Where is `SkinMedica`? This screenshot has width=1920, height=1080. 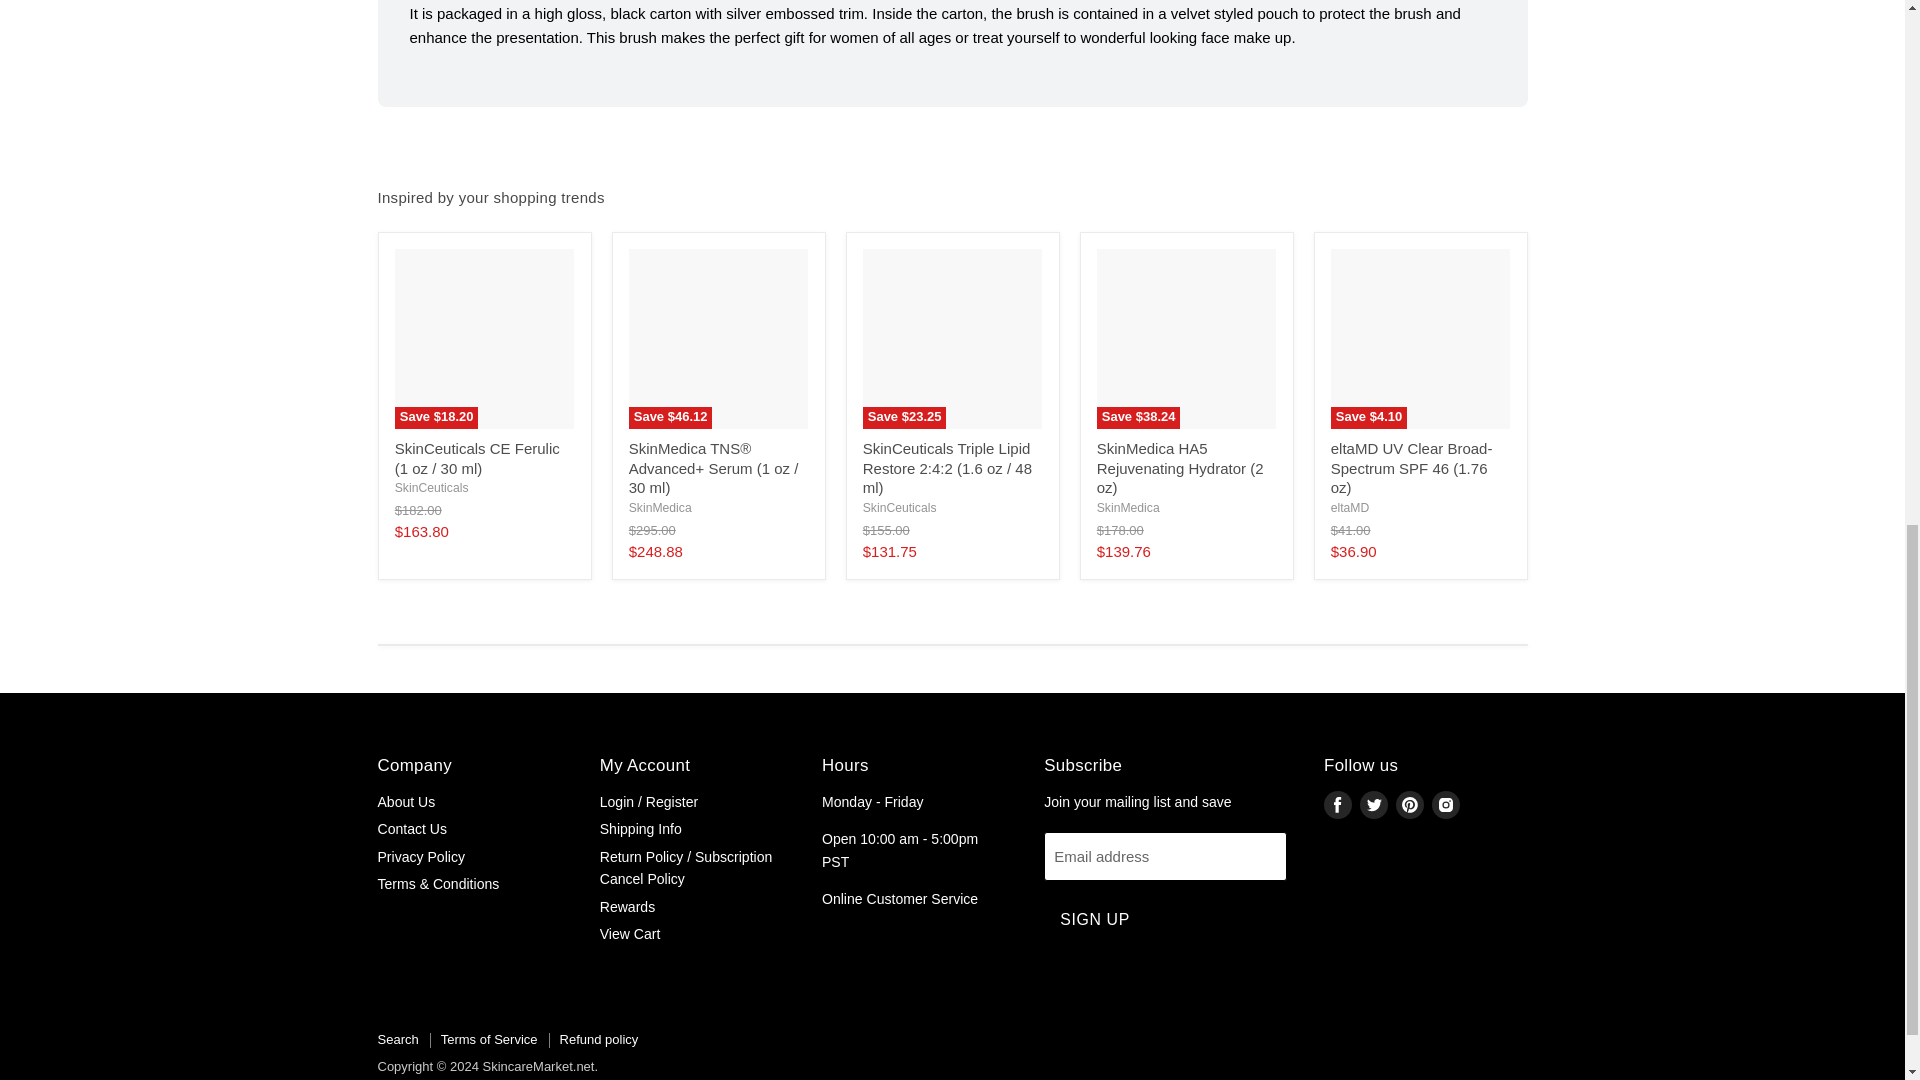
SkinMedica is located at coordinates (1128, 508).